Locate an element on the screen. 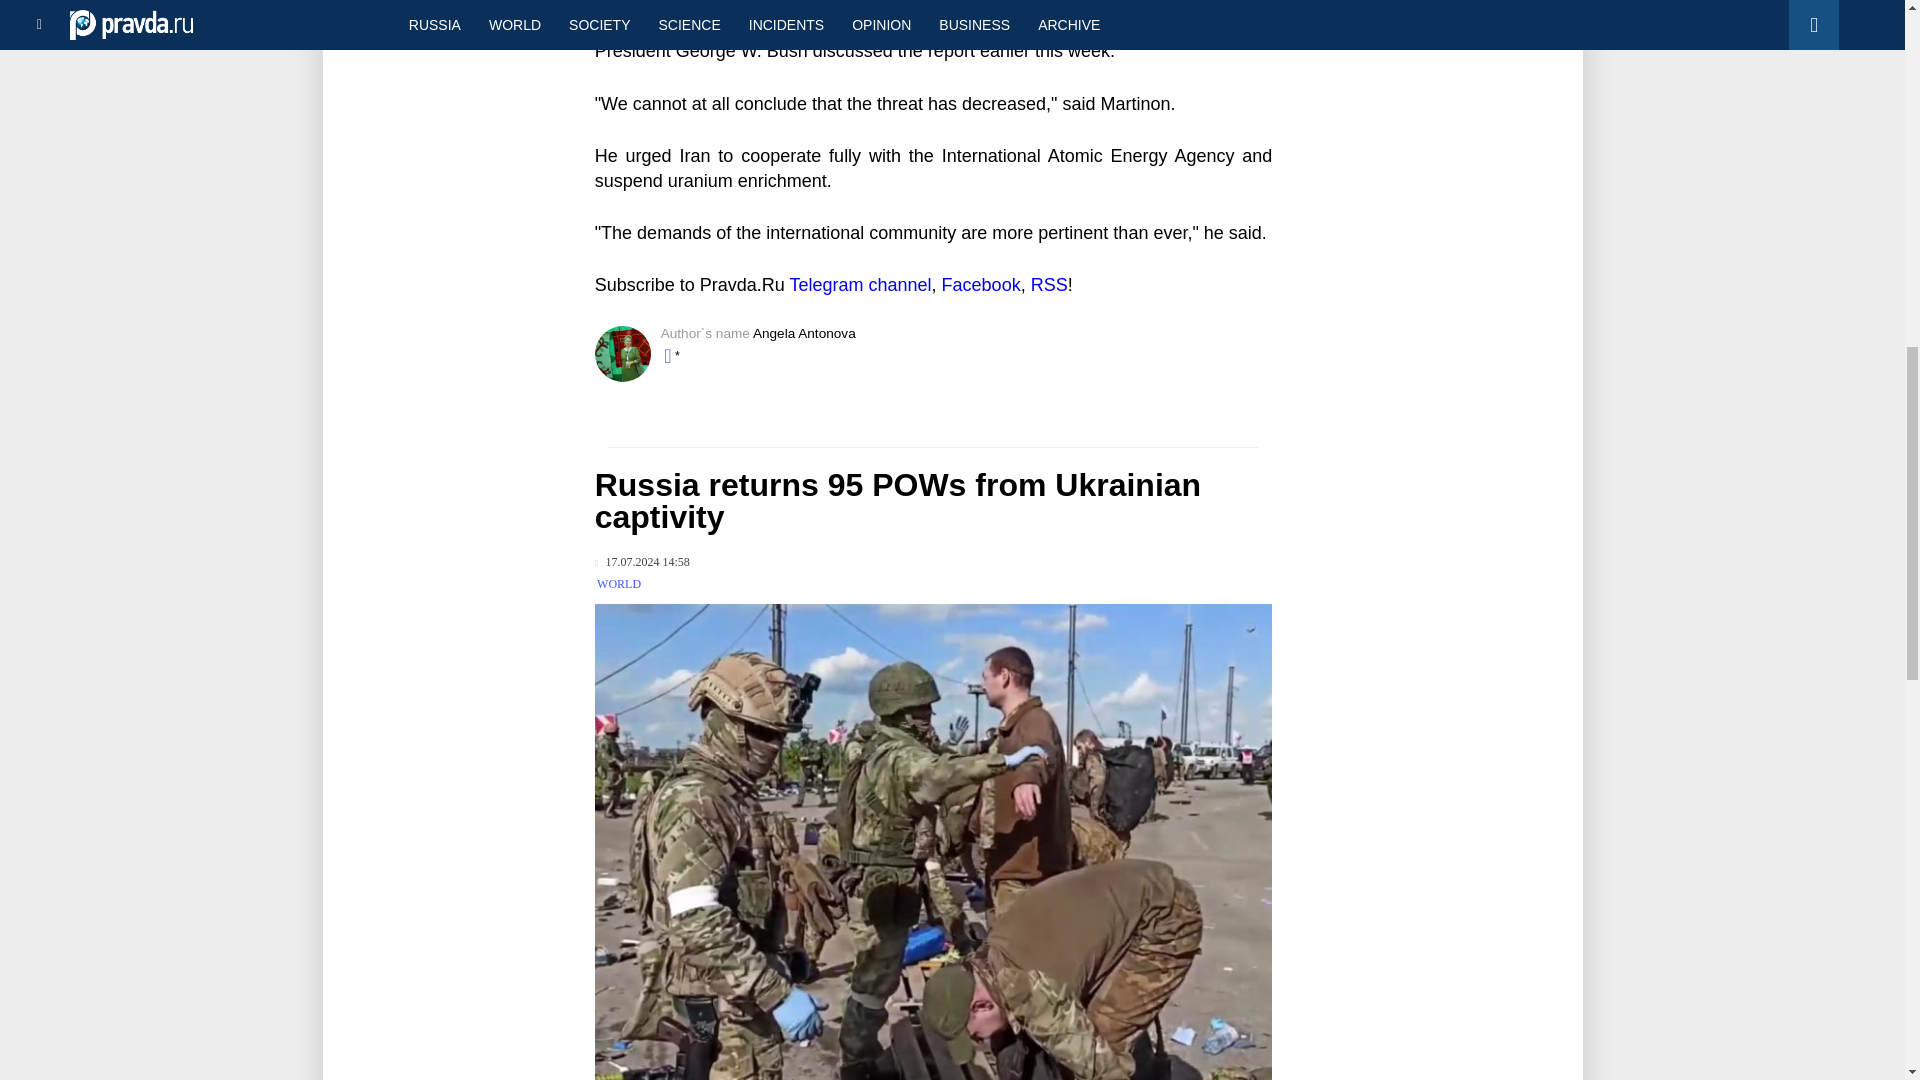 The image size is (1920, 1080). Published is located at coordinates (642, 562).